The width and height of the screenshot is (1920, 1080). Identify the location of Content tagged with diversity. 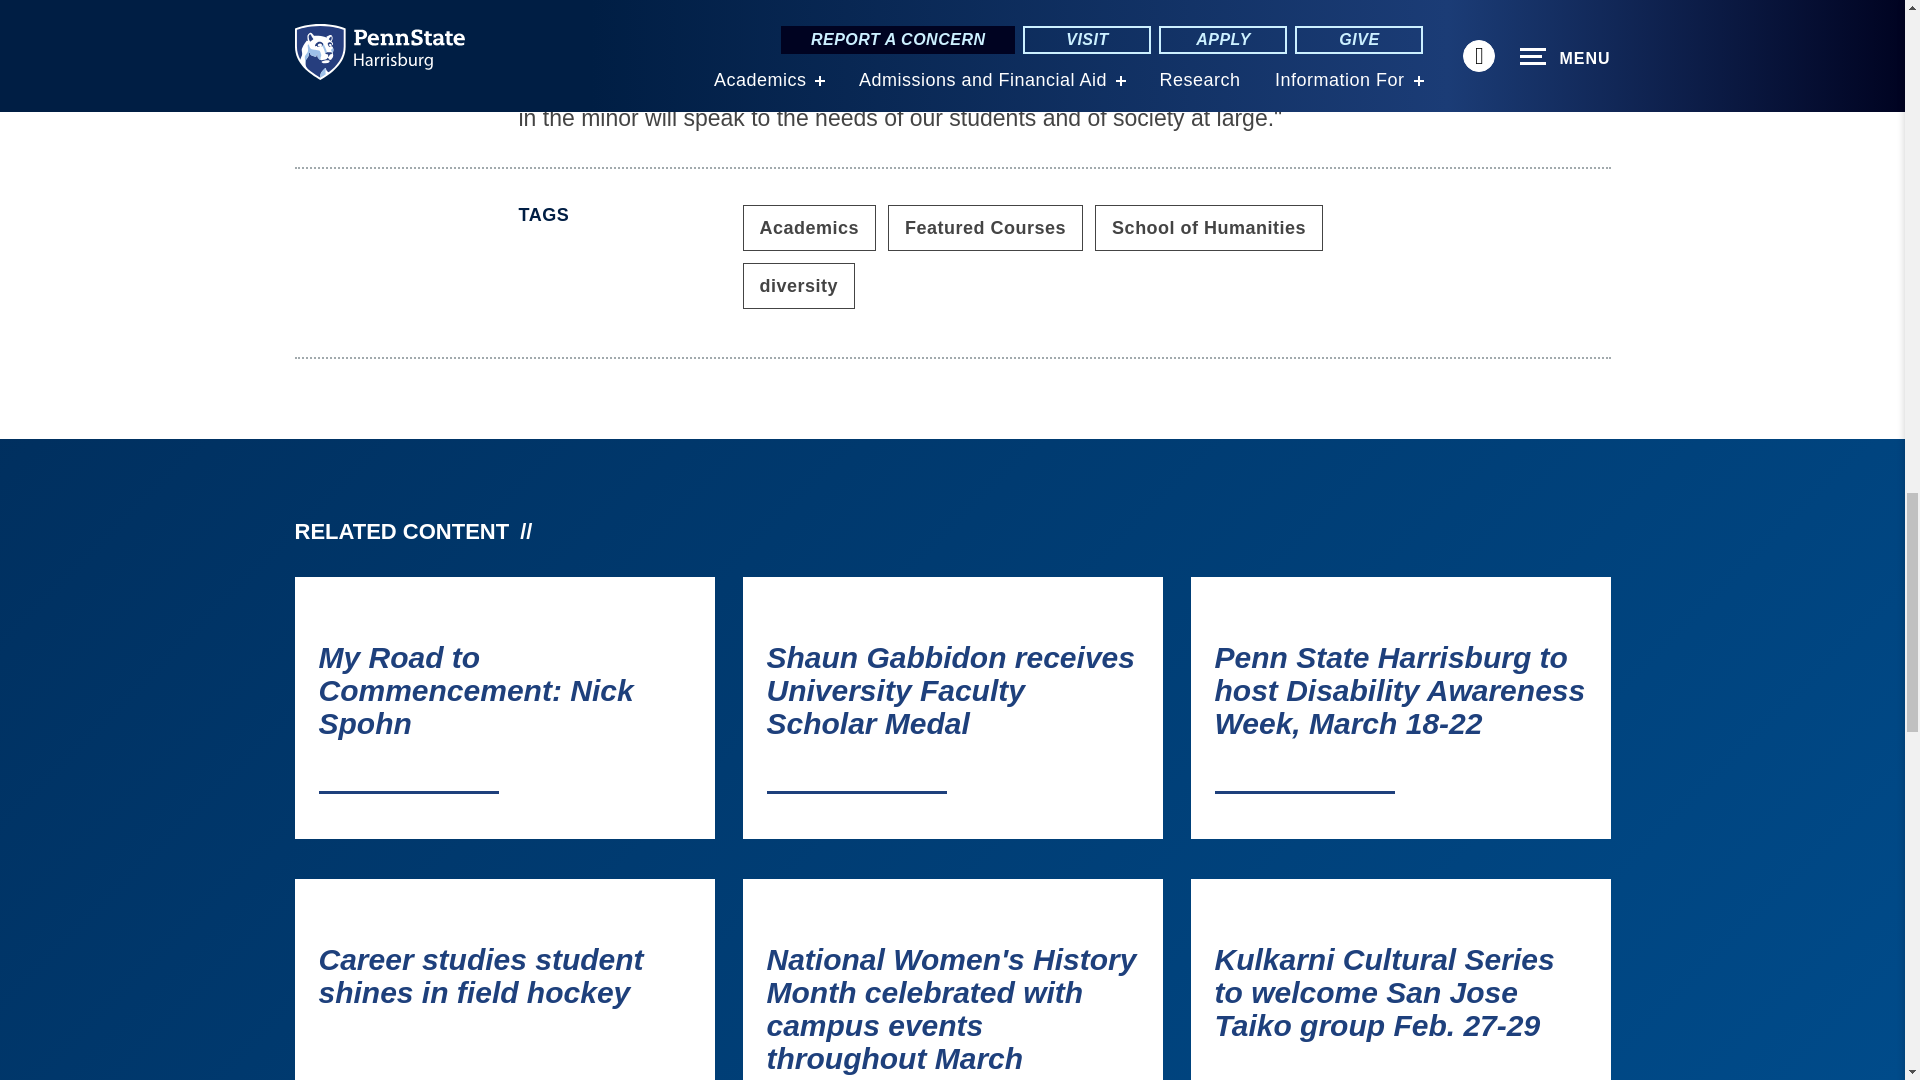
(798, 286).